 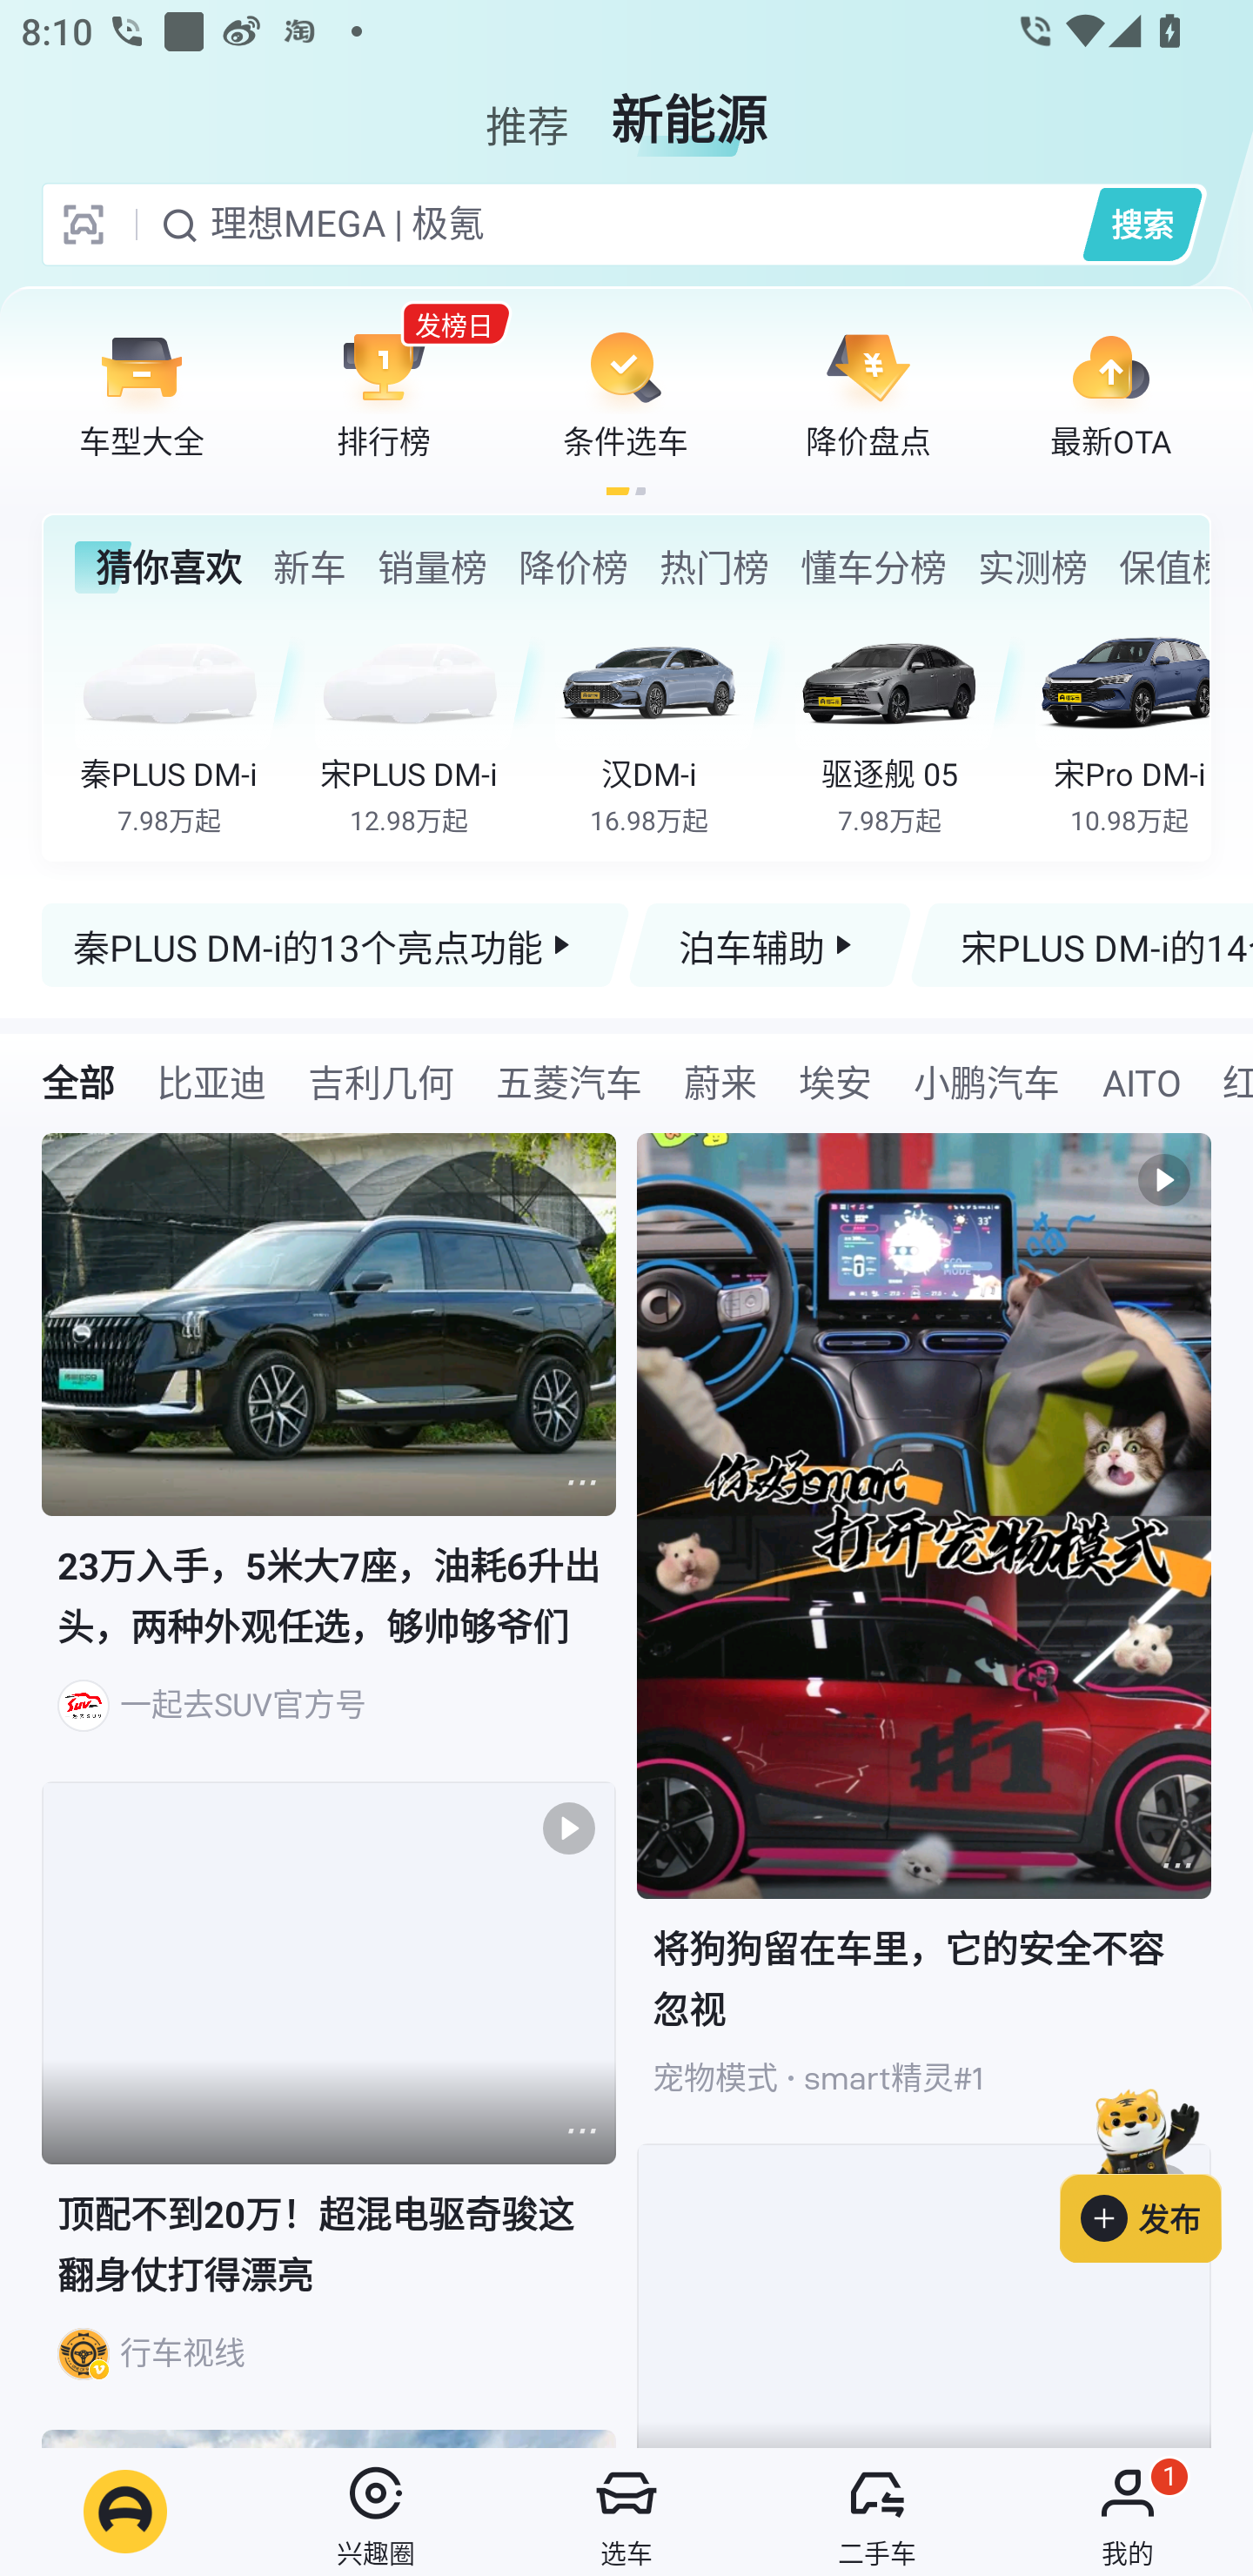 I want to click on 最新OTA, so click(x=1110, y=392).